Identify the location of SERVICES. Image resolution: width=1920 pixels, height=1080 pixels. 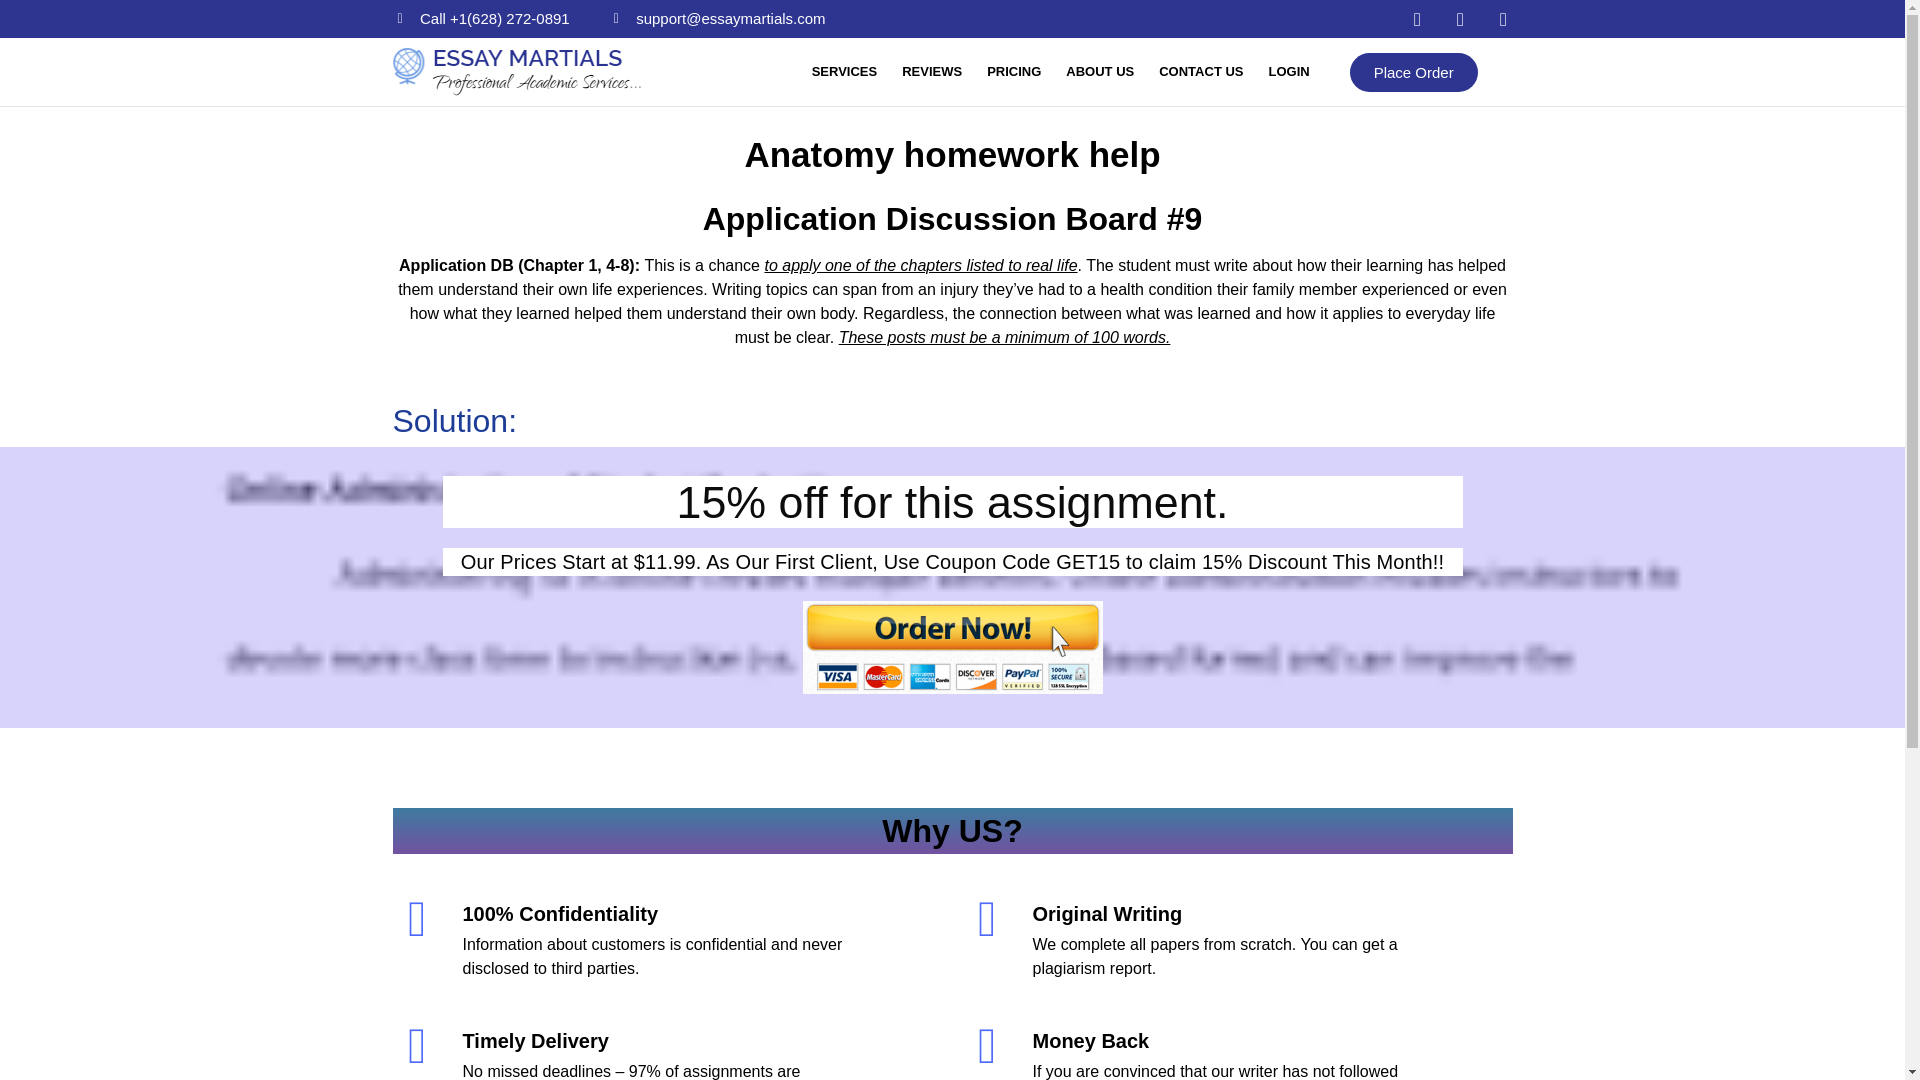
(844, 72).